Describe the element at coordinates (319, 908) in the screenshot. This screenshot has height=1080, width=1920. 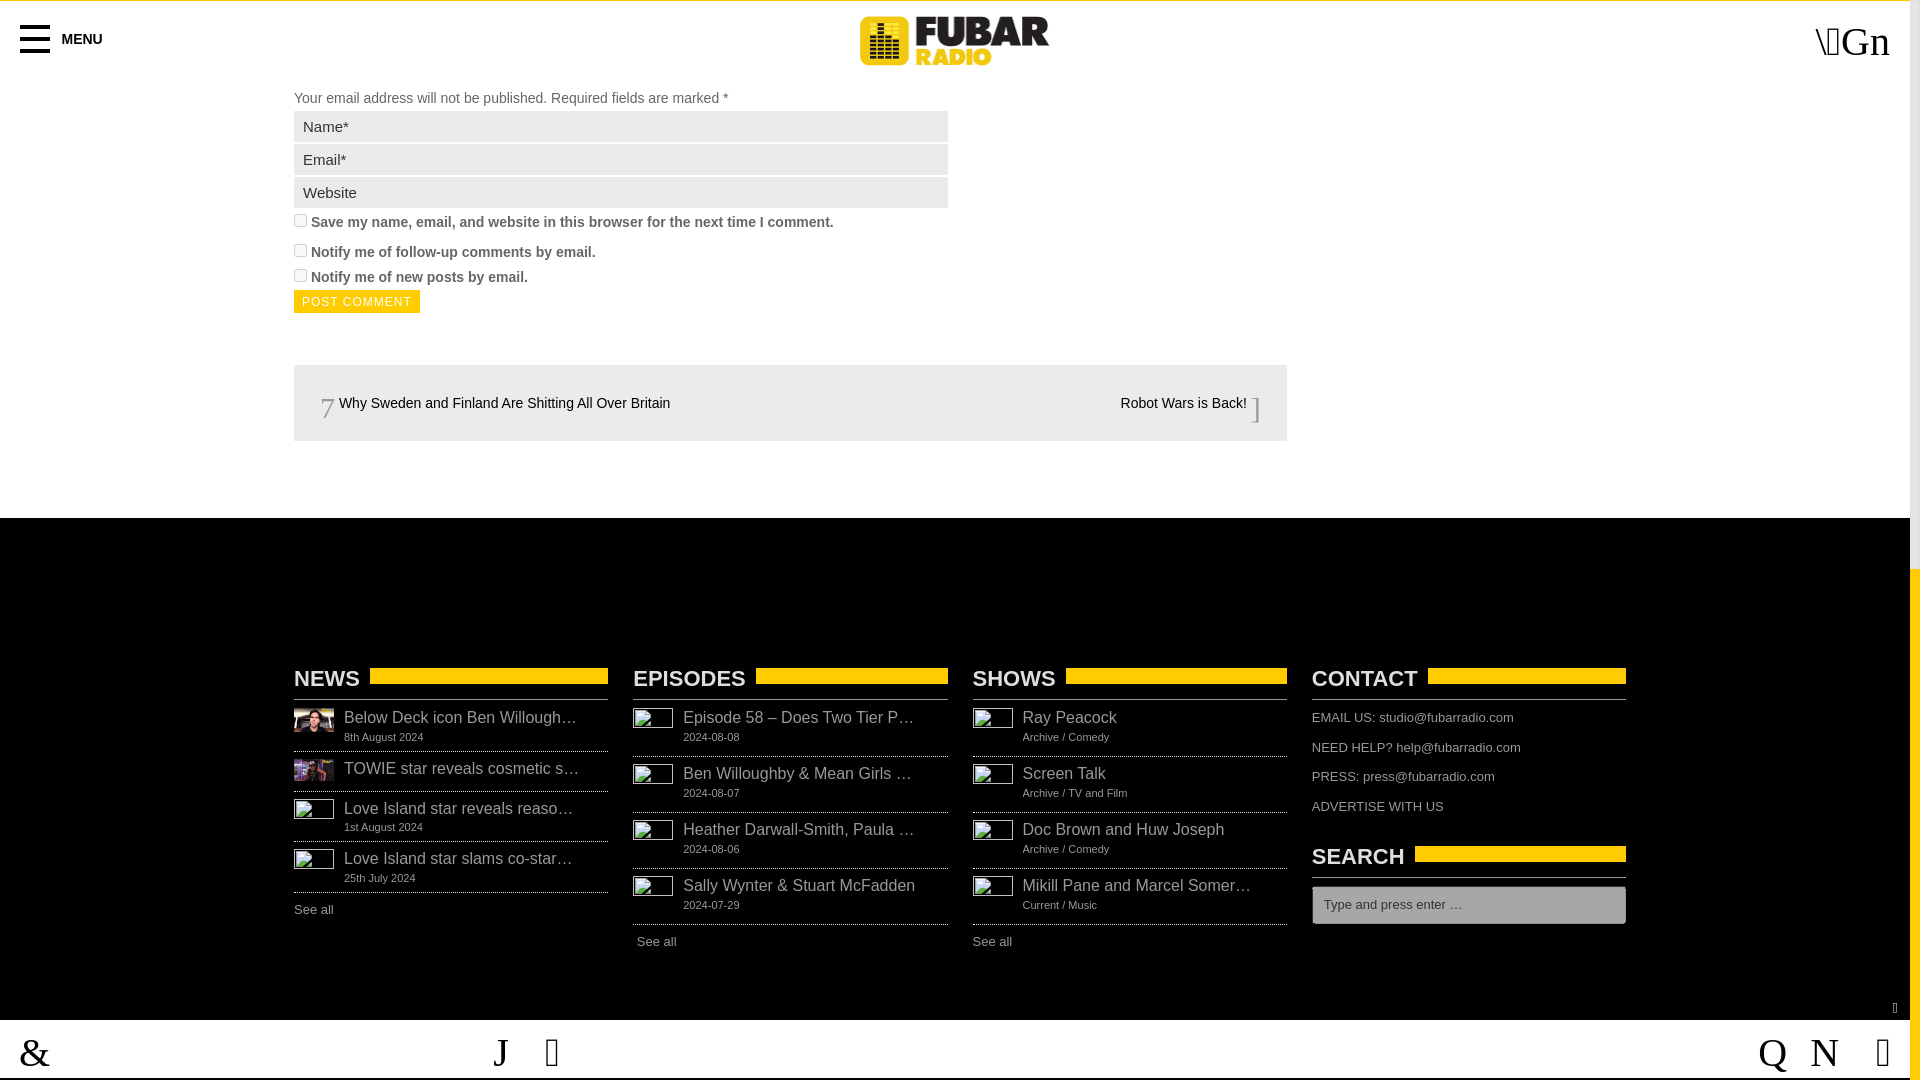
I see `See all` at that location.